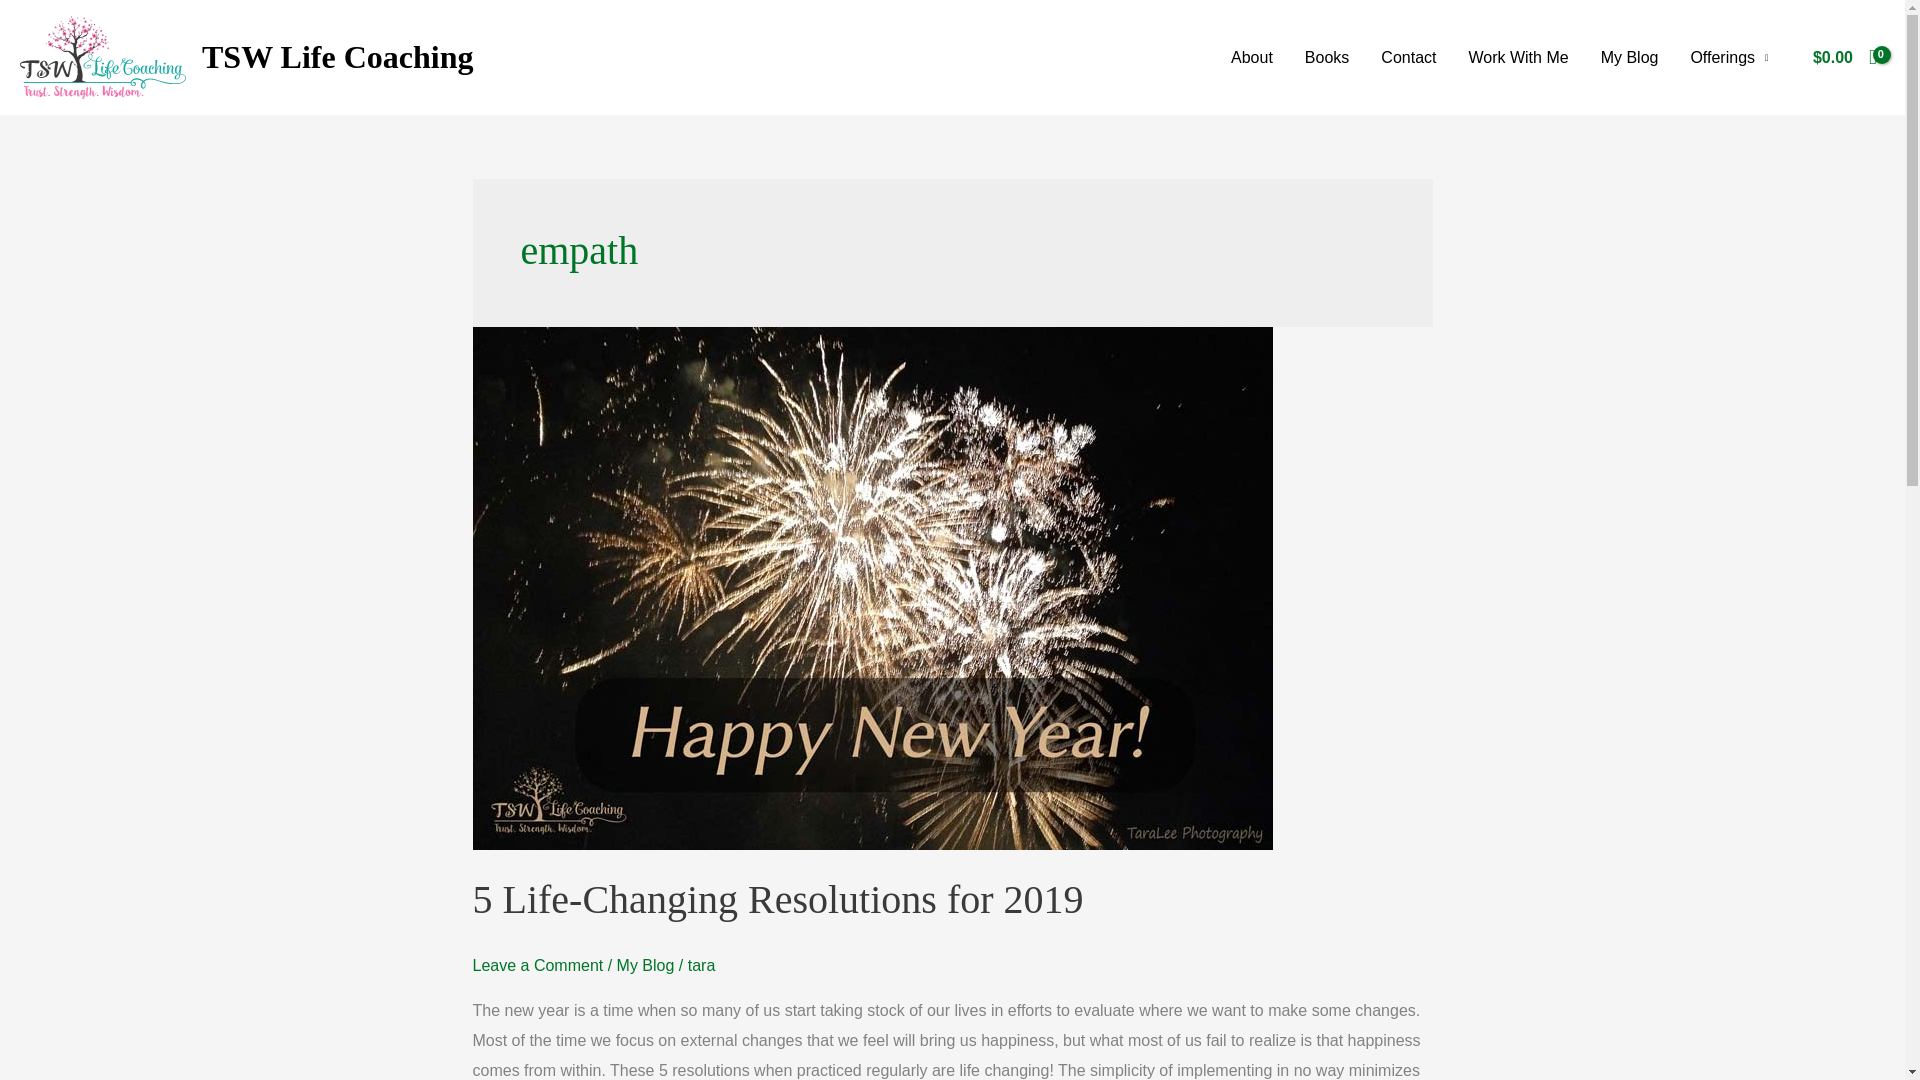 Image resolution: width=1920 pixels, height=1080 pixels. I want to click on Contact, so click(1408, 56).